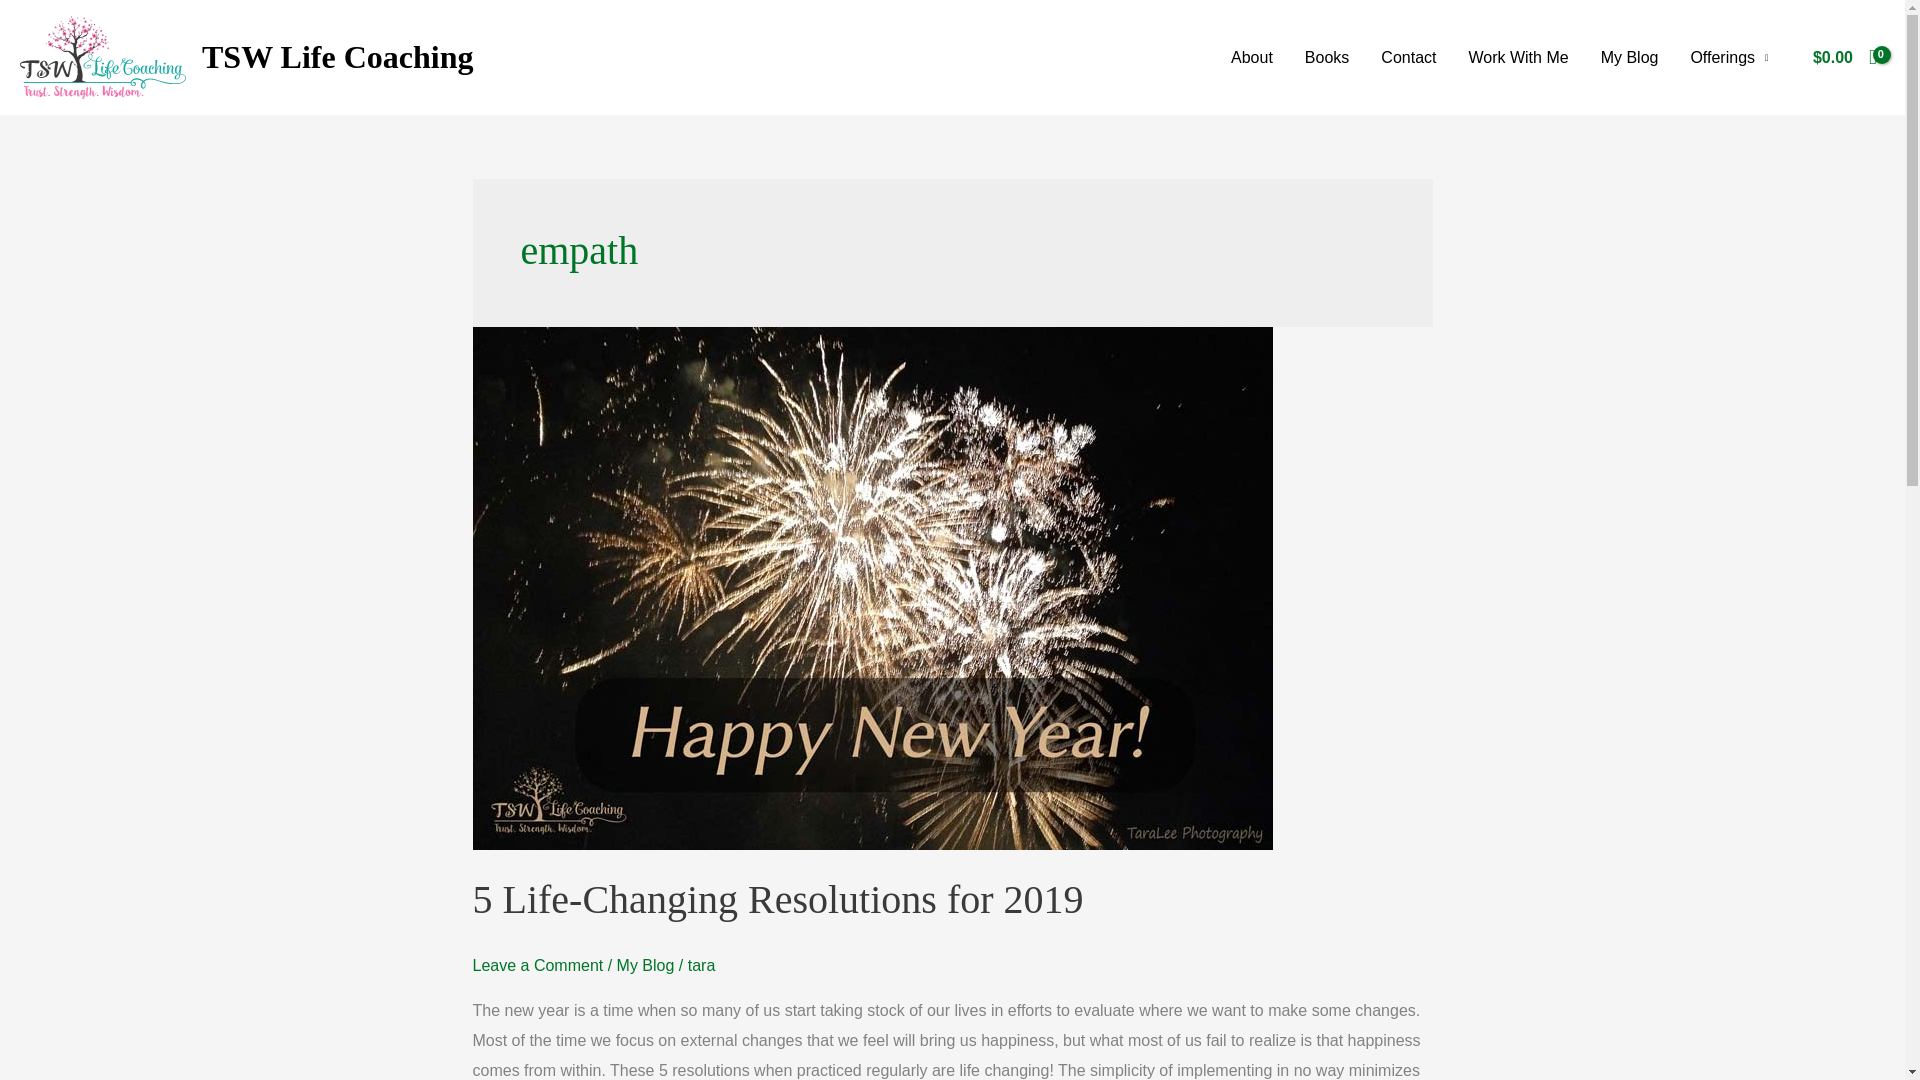 Image resolution: width=1920 pixels, height=1080 pixels. I want to click on Contact, so click(1408, 56).